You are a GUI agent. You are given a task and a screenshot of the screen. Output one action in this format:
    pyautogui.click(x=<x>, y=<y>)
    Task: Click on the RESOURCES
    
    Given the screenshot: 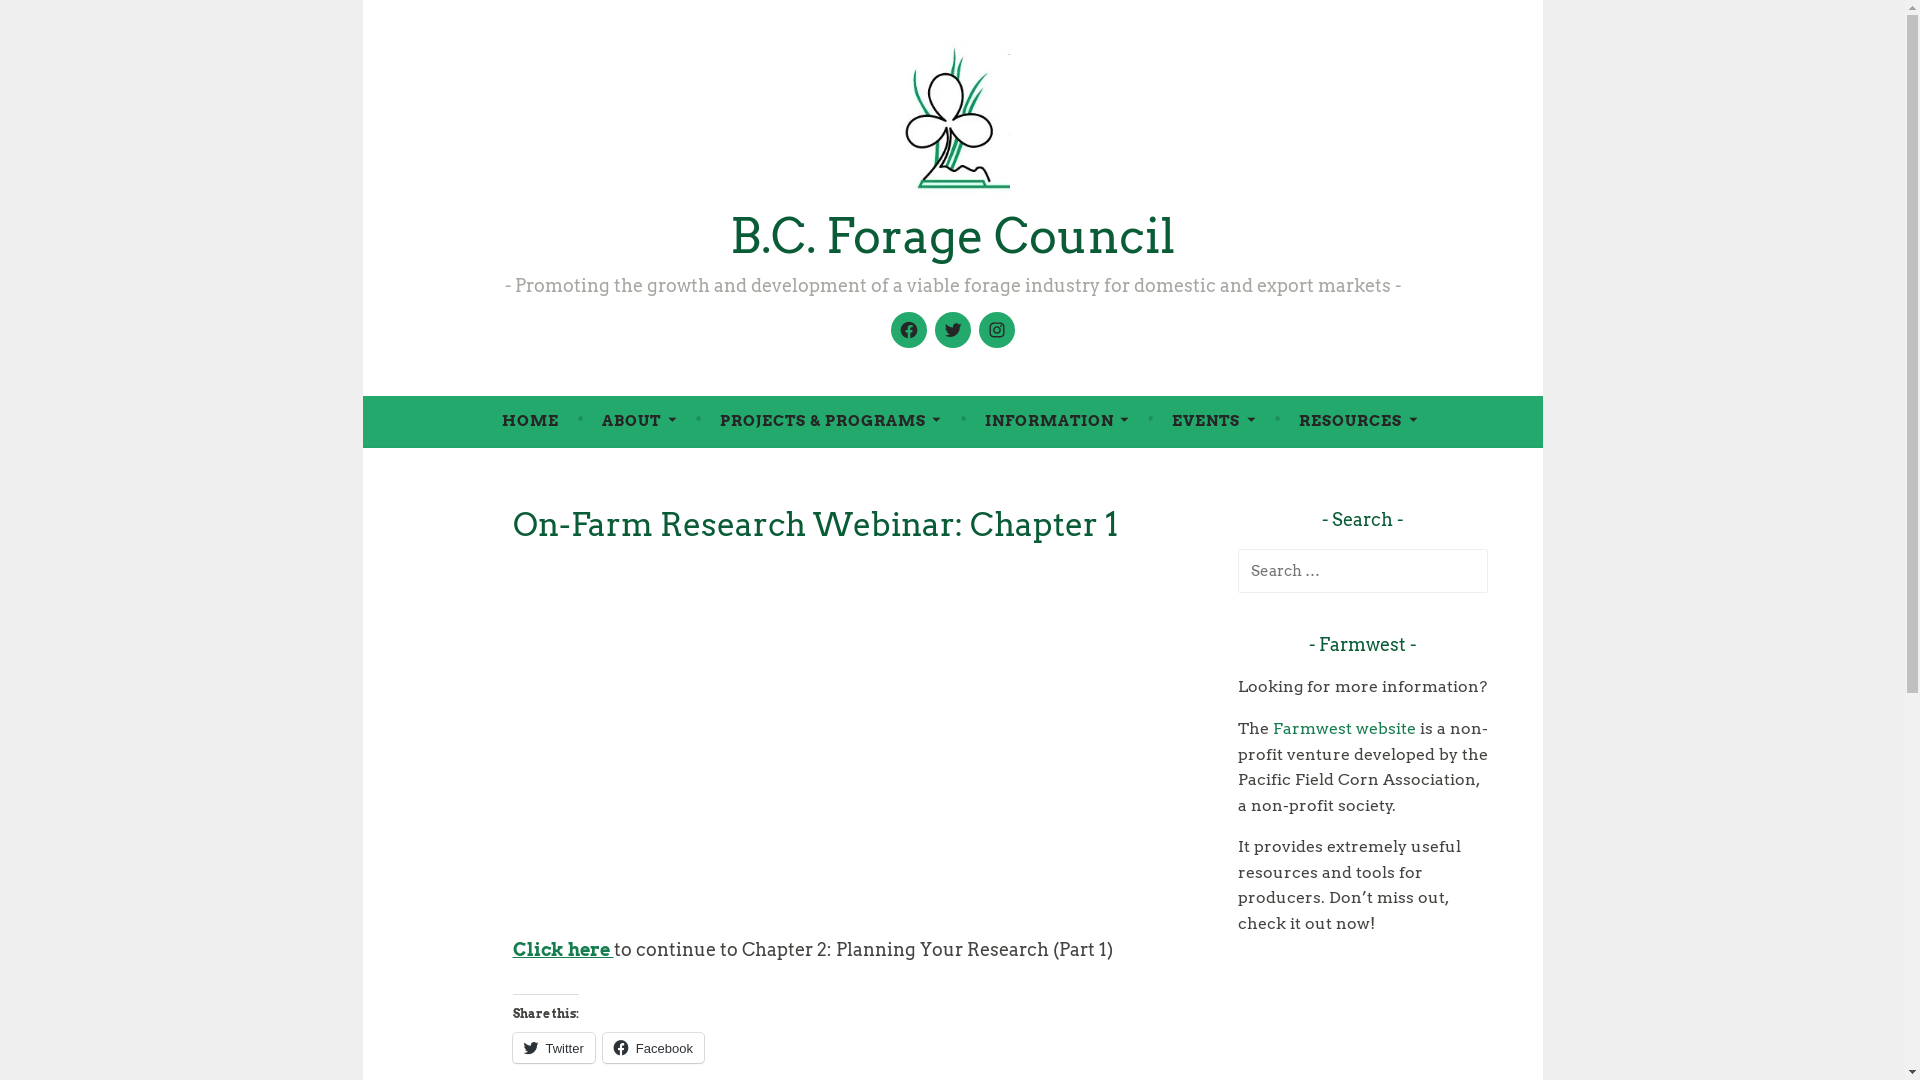 What is the action you would take?
    pyautogui.click(x=1358, y=421)
    